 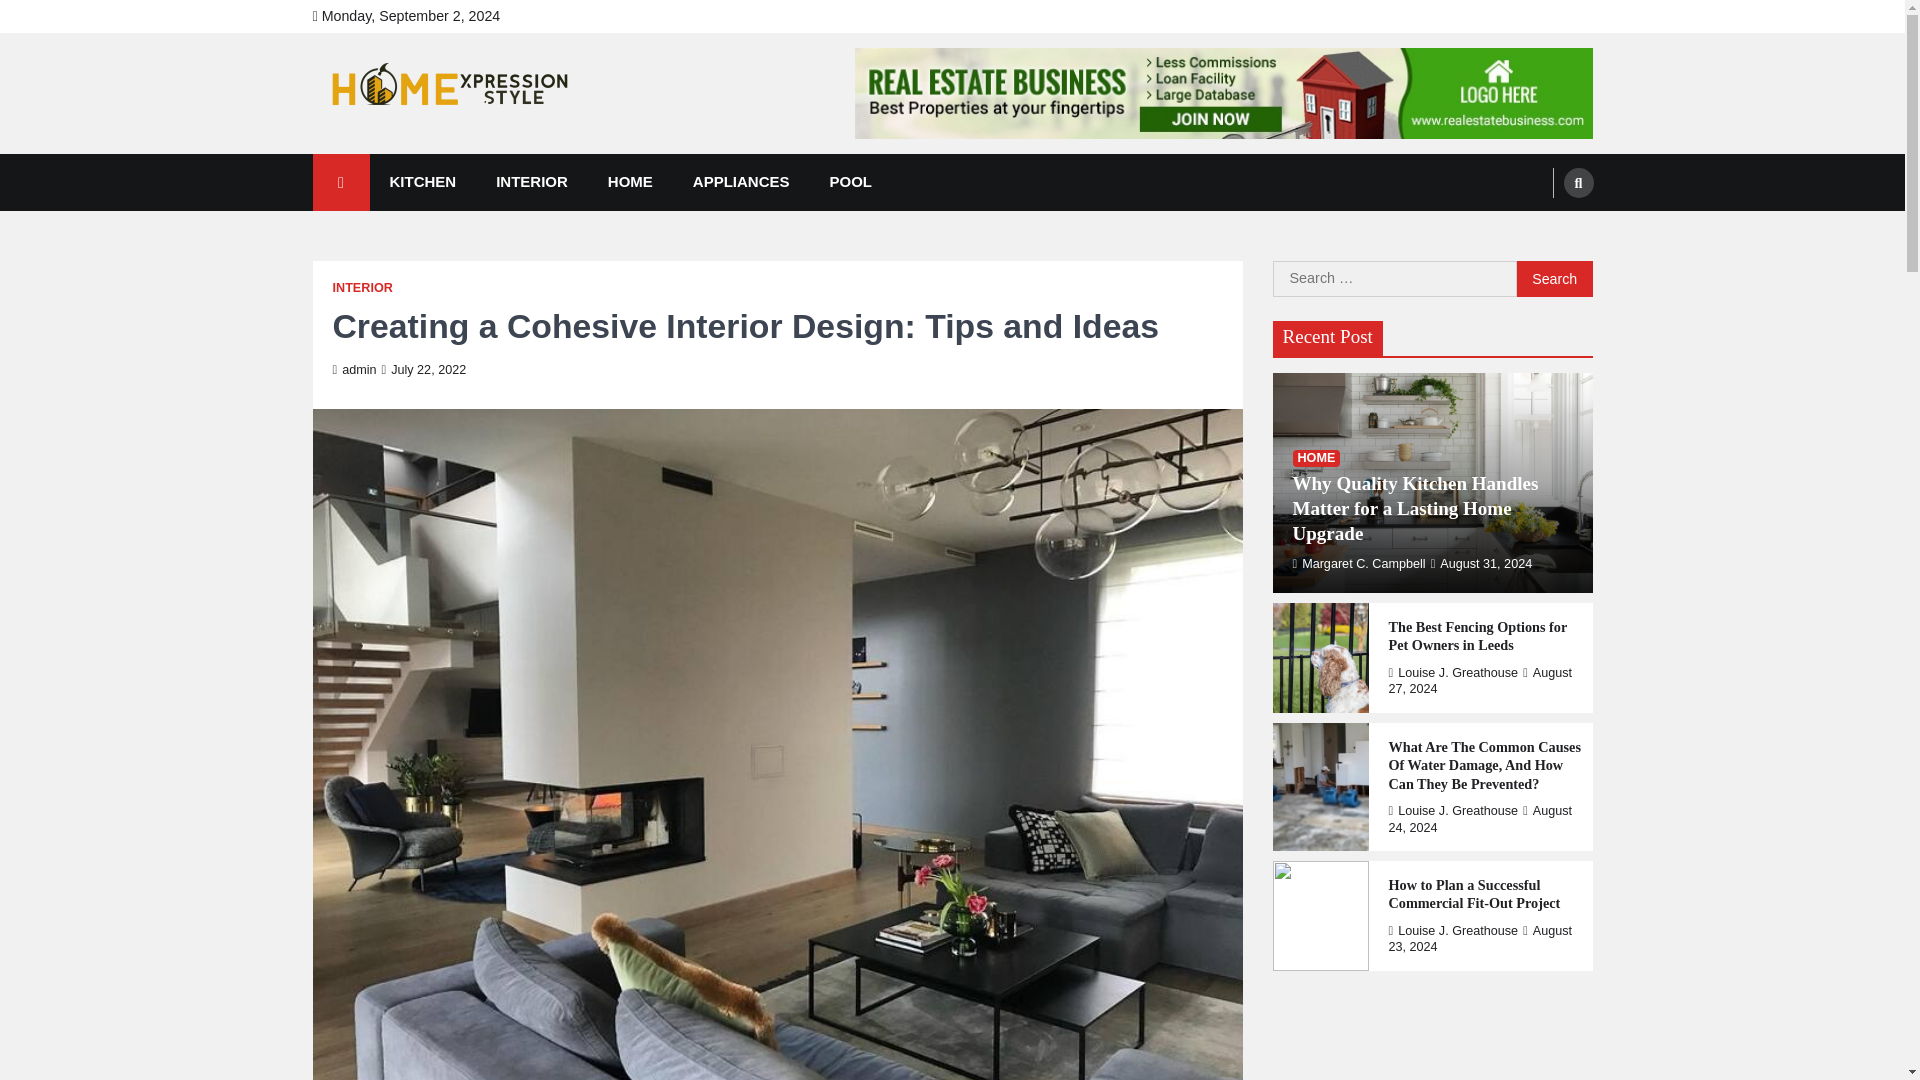 What do you see at coordinates (1358, 564) in the screenshot?
I see `Margaret C. Campbell` at bounding box center [1358, 564].